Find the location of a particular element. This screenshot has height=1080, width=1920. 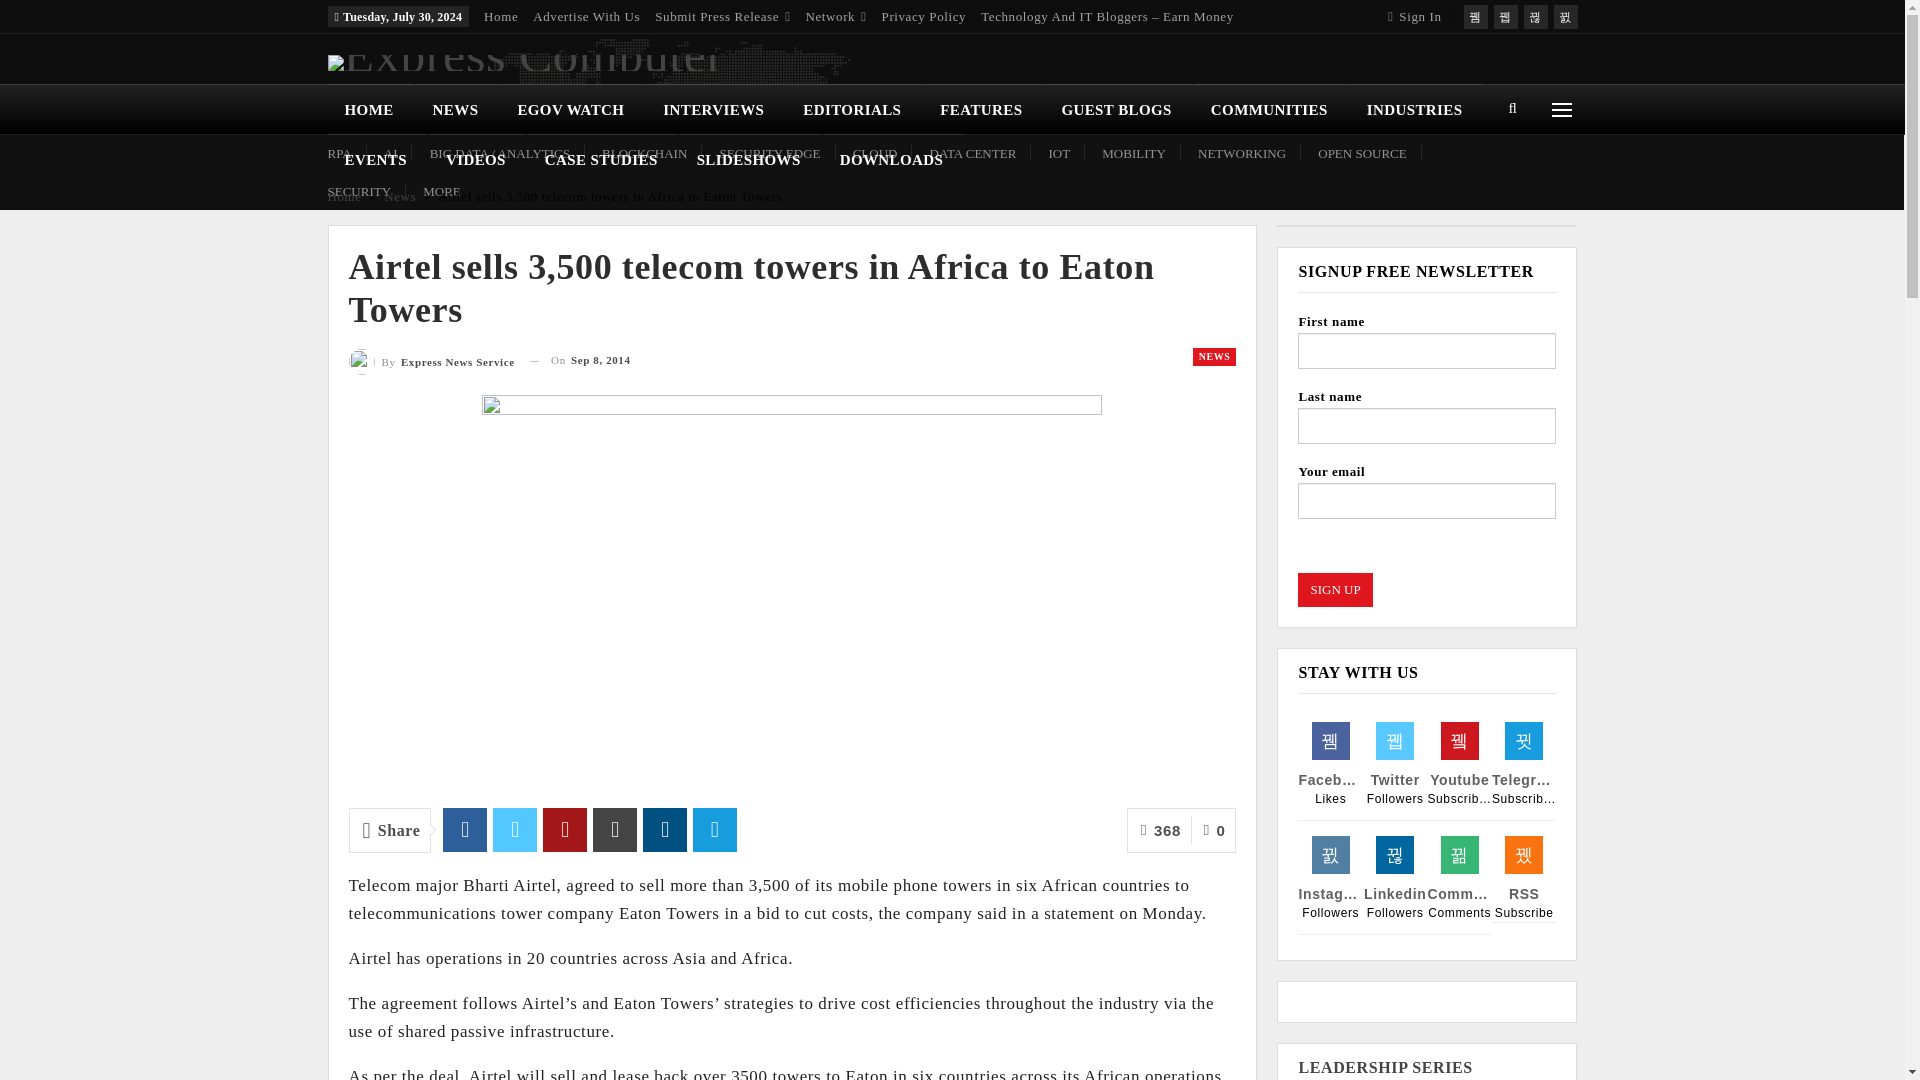

DATA CENTER is located at coordinates (973, 152).